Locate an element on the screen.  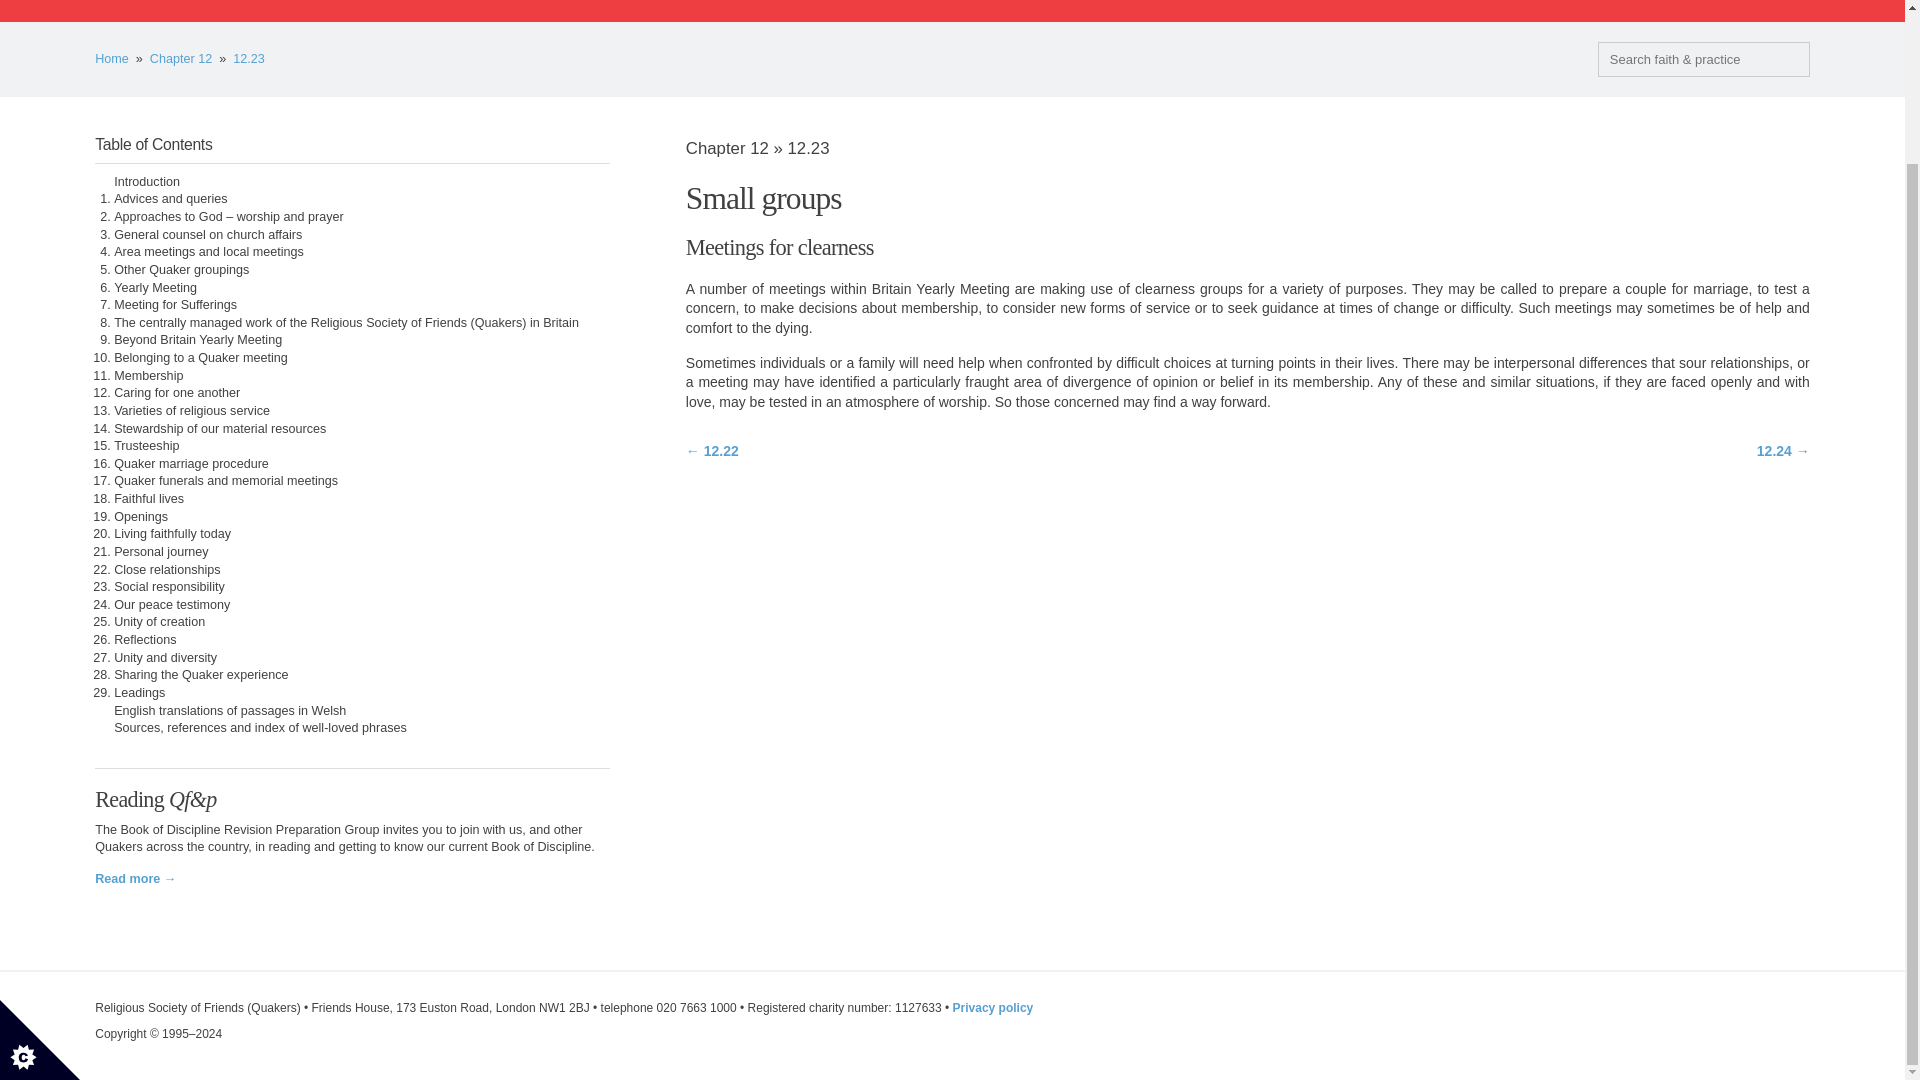
Faithful lives is located at coordinates (148, 499).